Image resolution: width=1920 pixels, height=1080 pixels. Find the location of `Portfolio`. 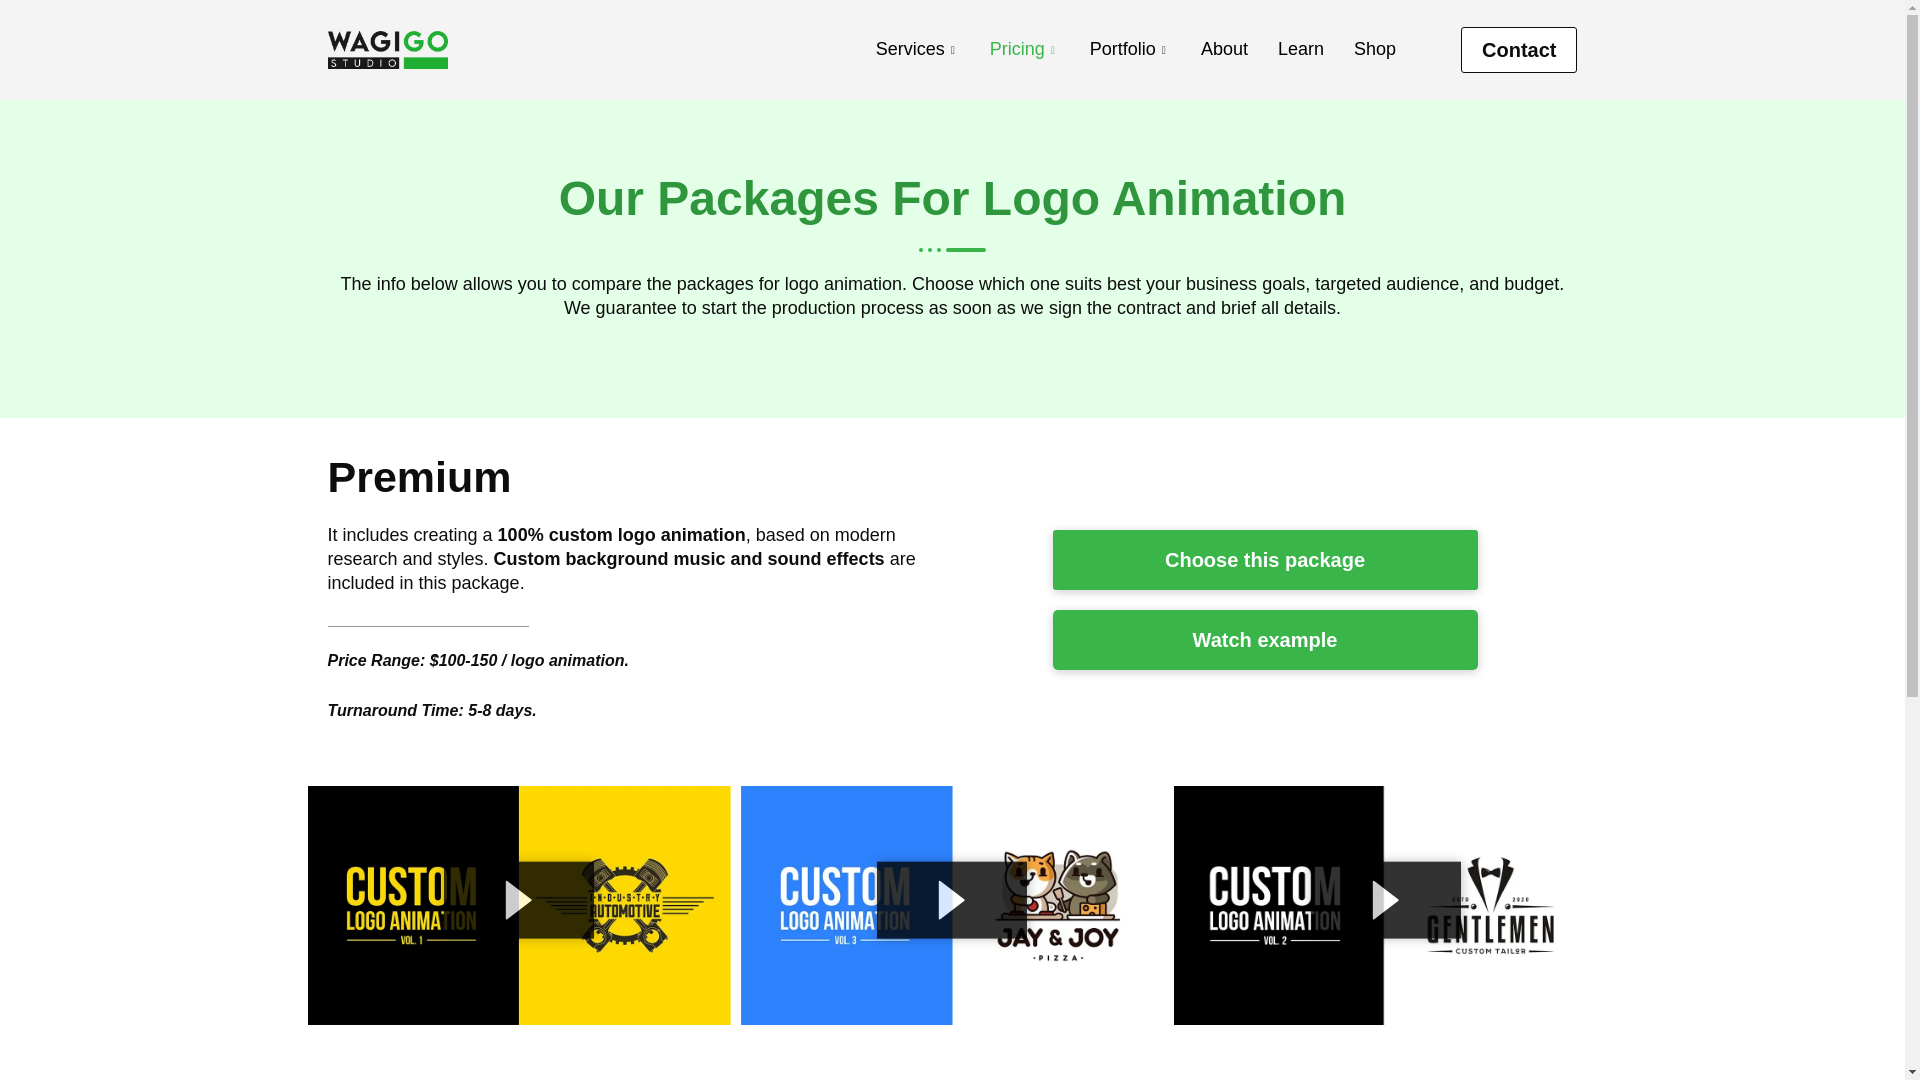

Portfolio is located at coordinates (1130, 50).